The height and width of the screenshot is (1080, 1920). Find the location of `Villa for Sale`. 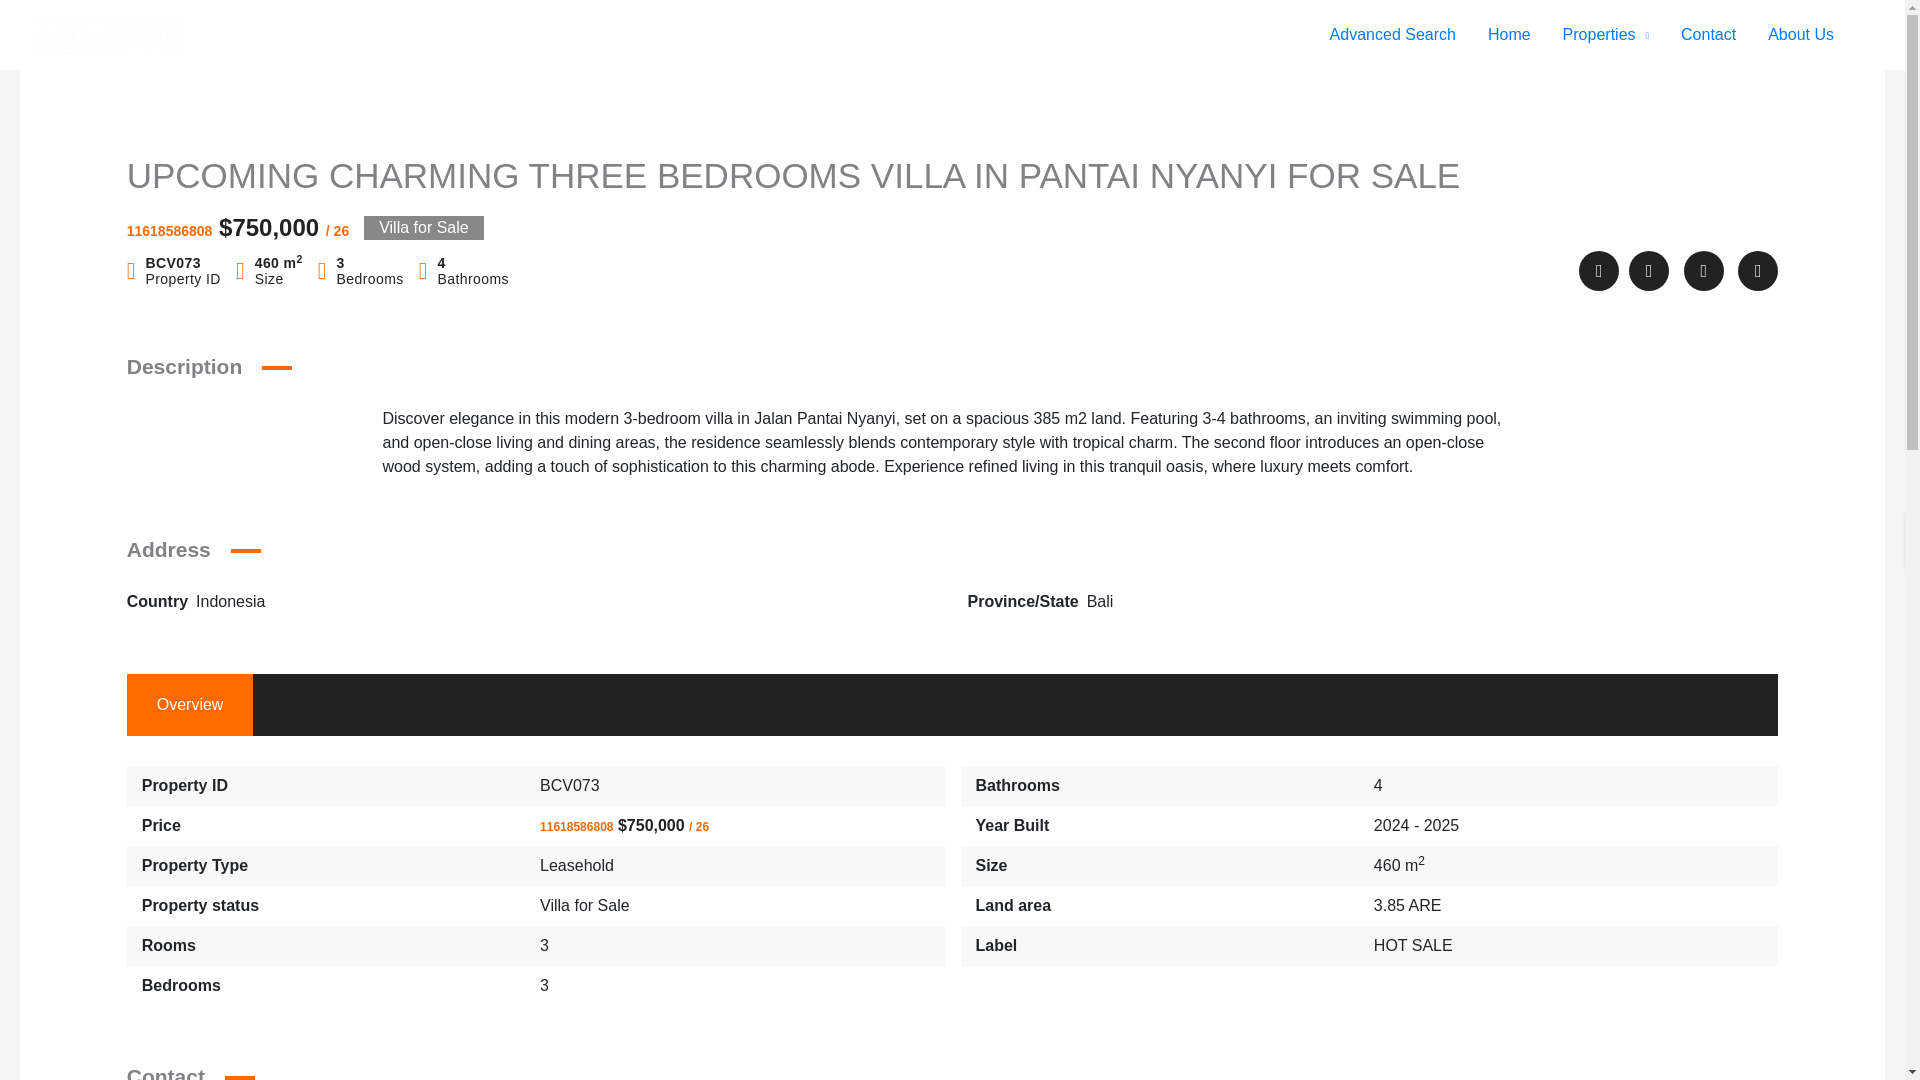

Villa for Sale is located at coordinates (584, 905).